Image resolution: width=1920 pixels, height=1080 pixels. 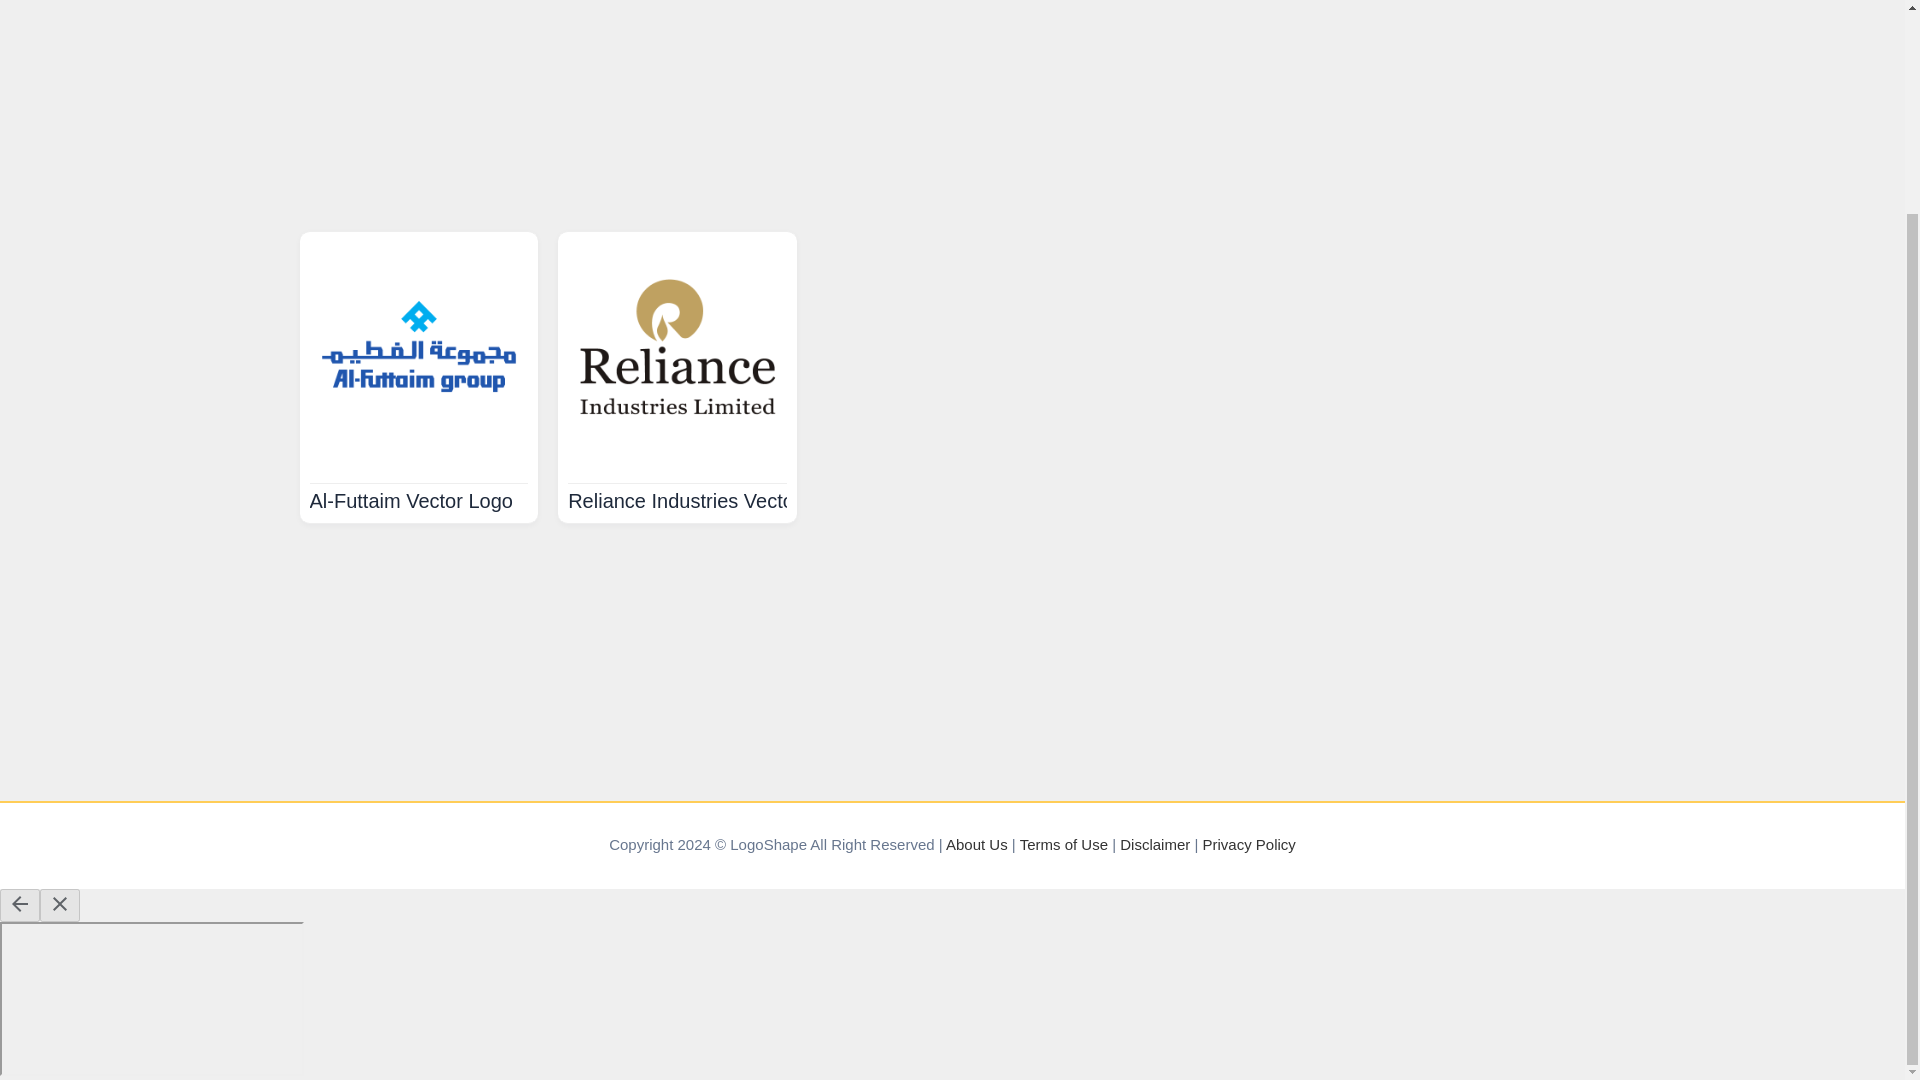 What do you see at coordinates (1154, 844) in the screenshot?
I see `Disclaimer` at bounding box center [1154, 844].